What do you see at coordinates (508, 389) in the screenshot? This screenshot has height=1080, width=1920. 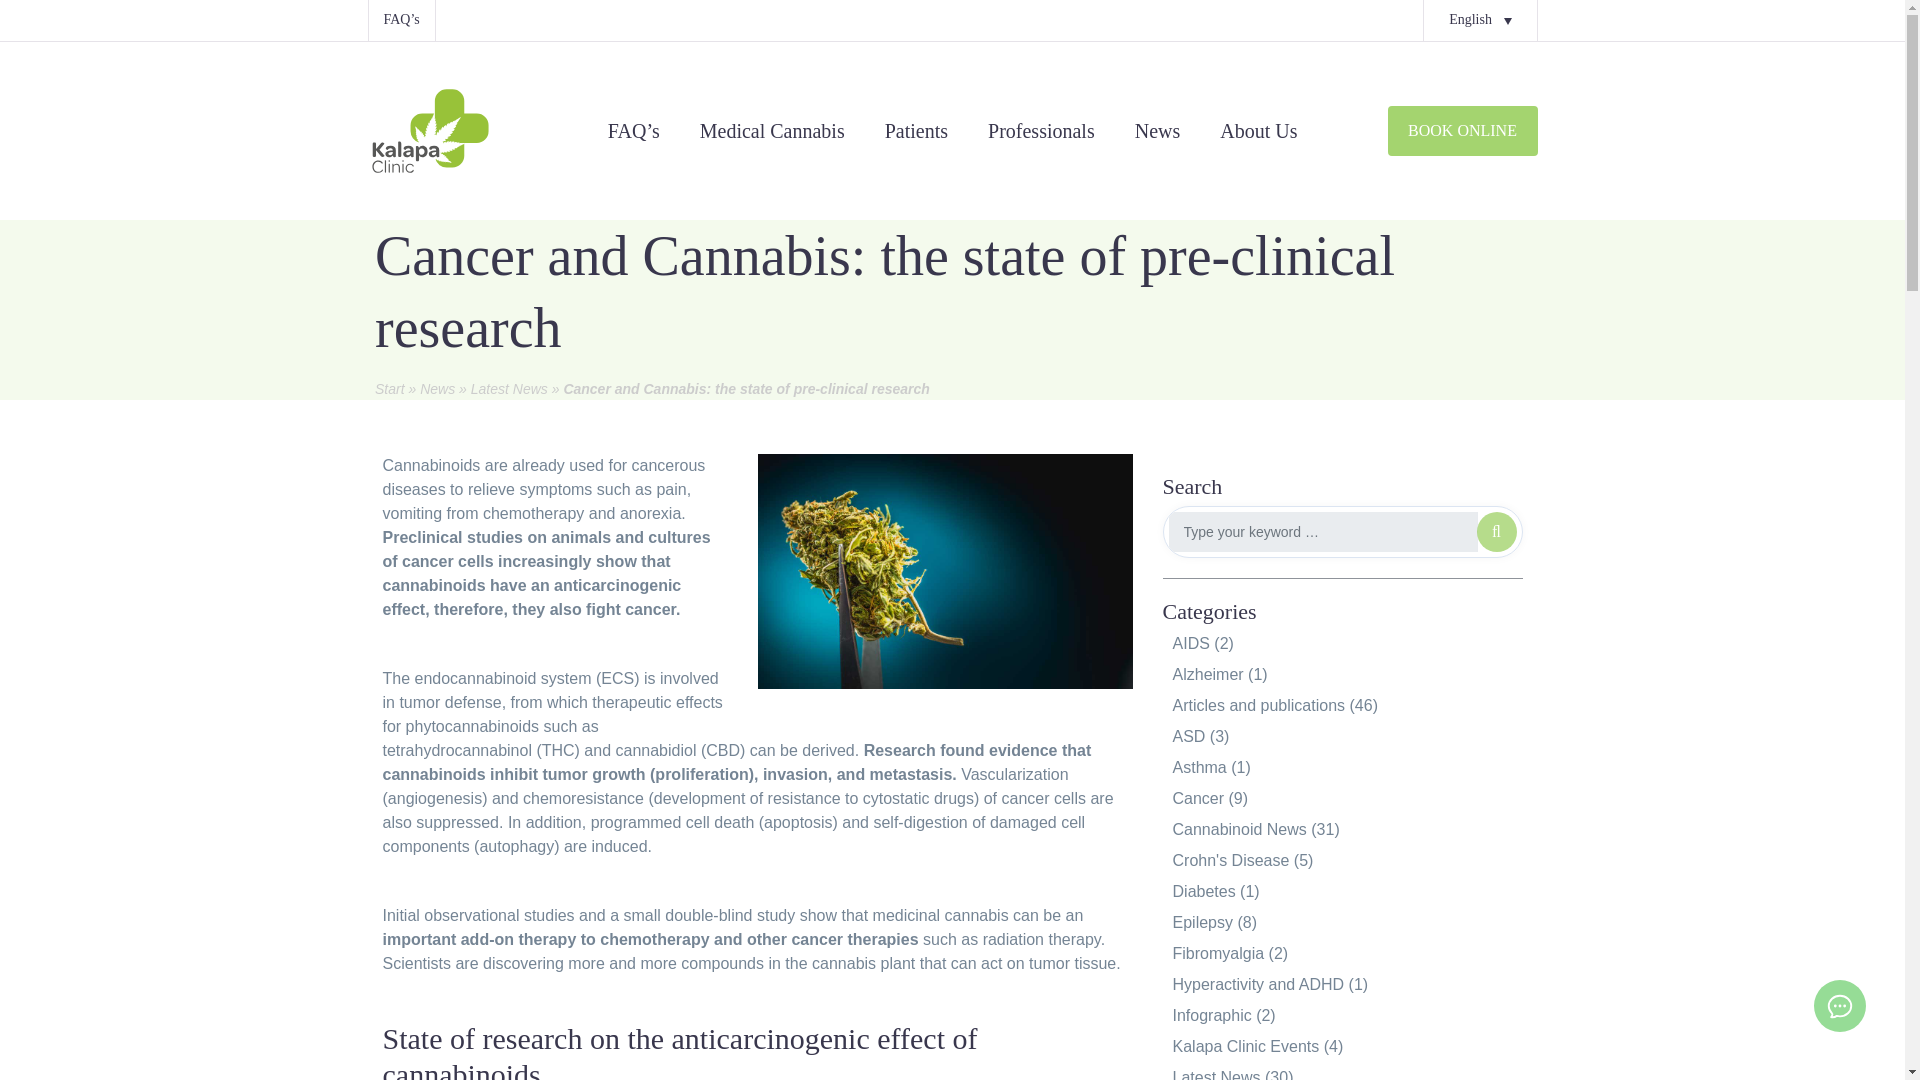 I see `Latest News` at bounding box center [508, 389].